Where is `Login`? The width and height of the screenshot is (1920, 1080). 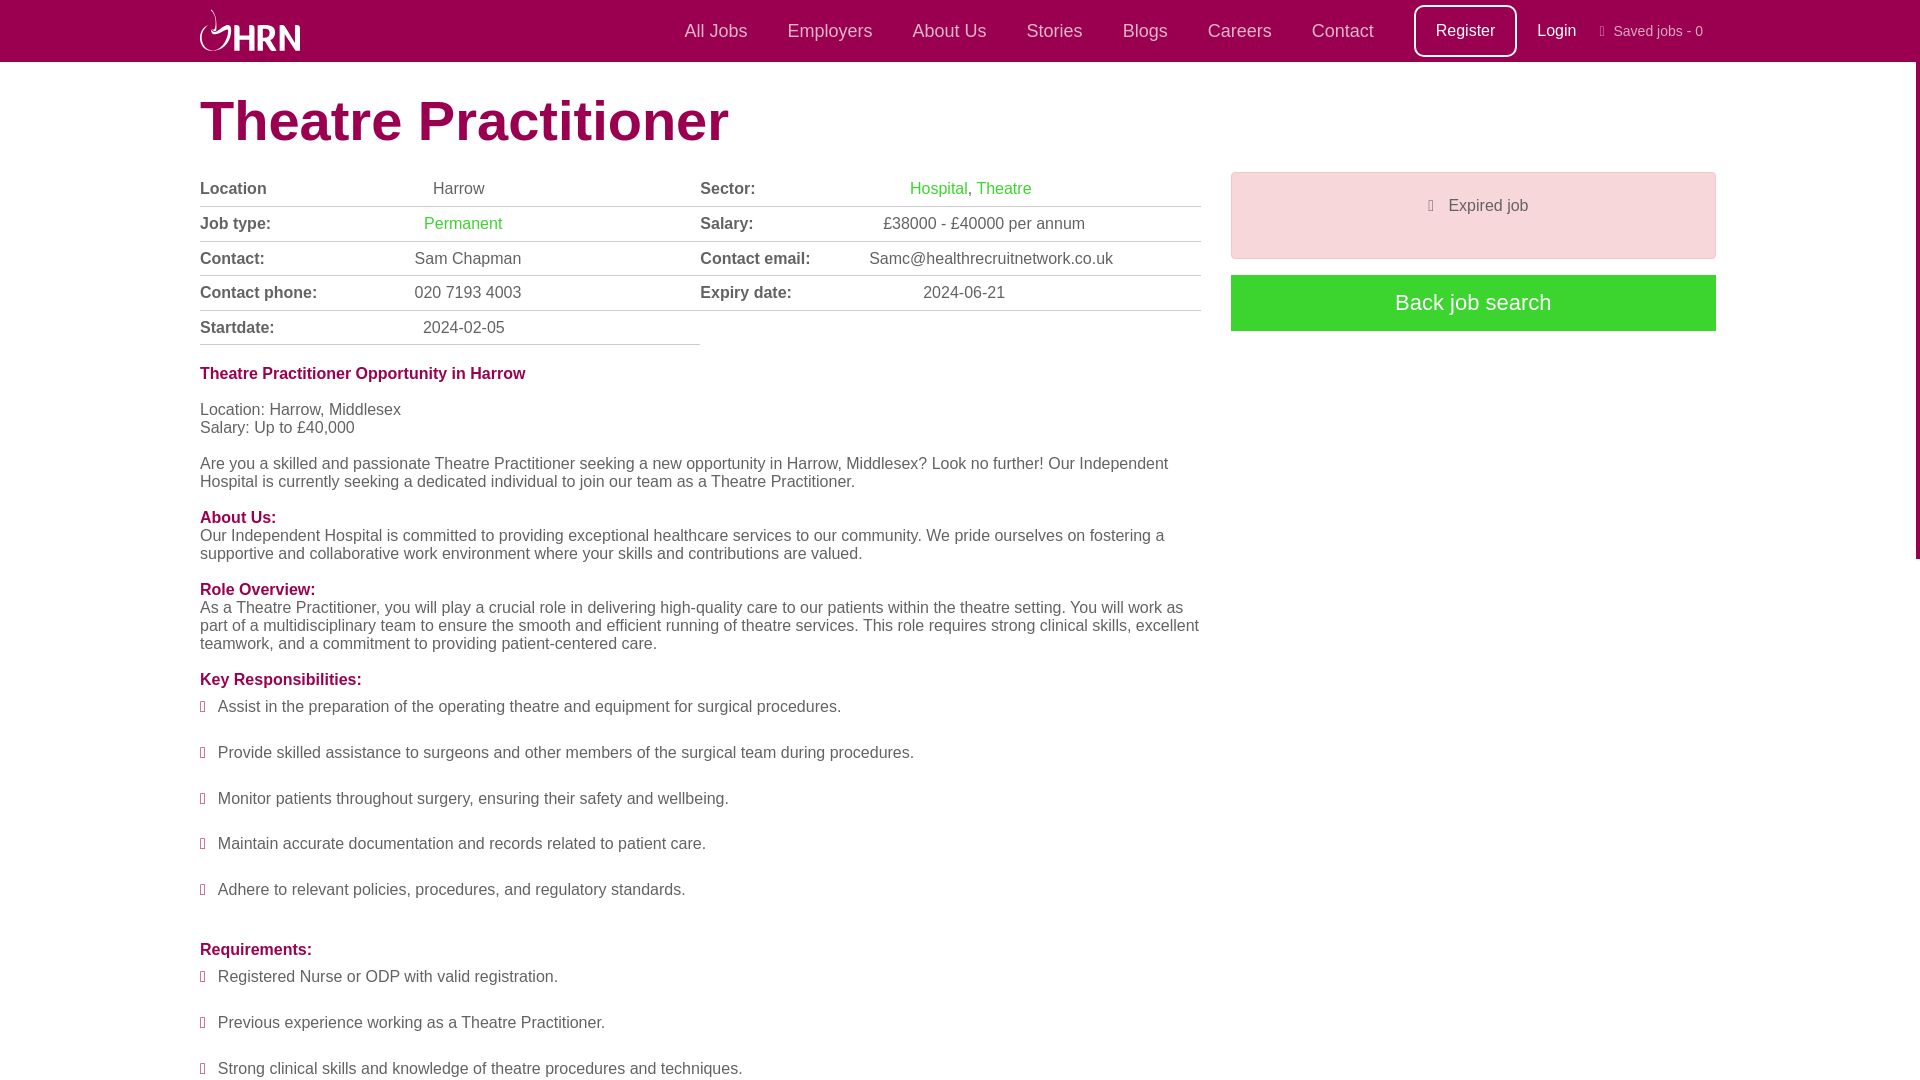
Login is located at coordinates (1556, 30).